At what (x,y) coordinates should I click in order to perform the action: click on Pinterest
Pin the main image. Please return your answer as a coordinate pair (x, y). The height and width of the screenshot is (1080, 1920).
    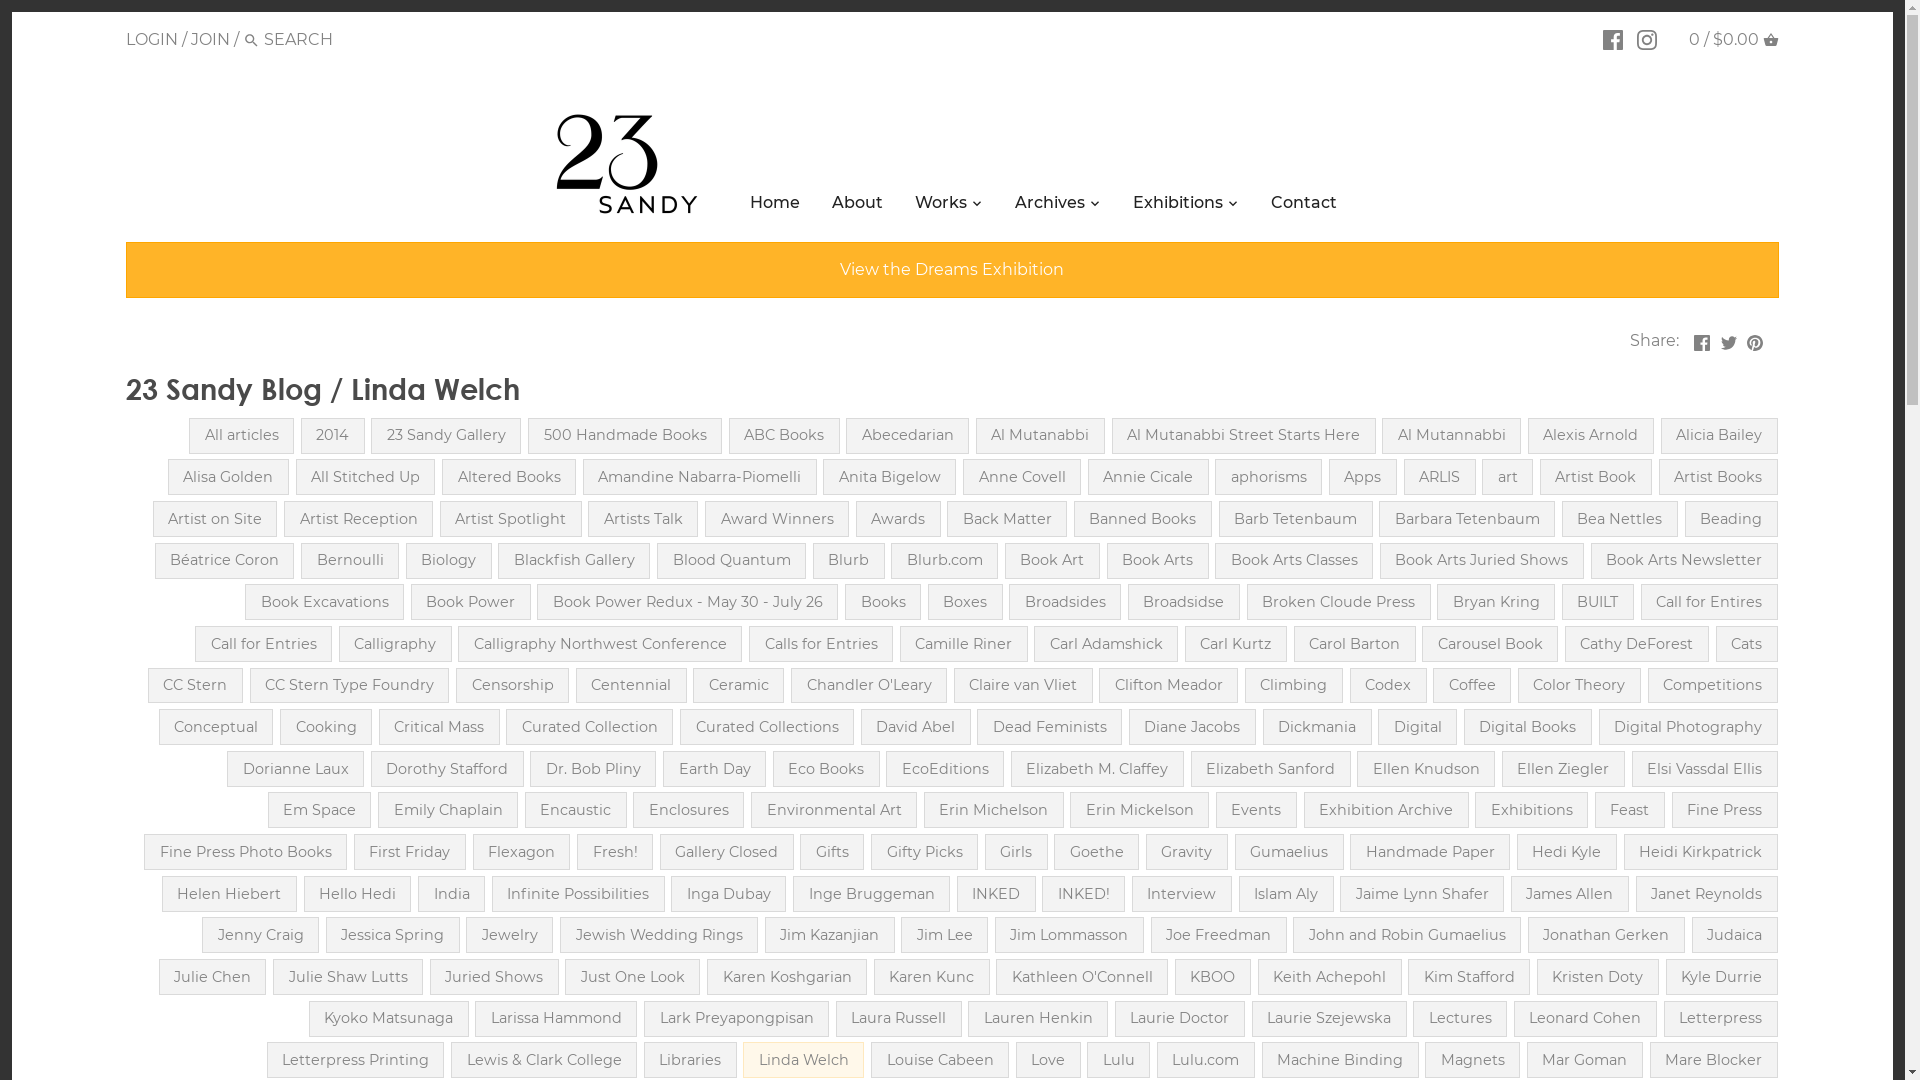
    Looking at the image, I should click on (1755, 339).